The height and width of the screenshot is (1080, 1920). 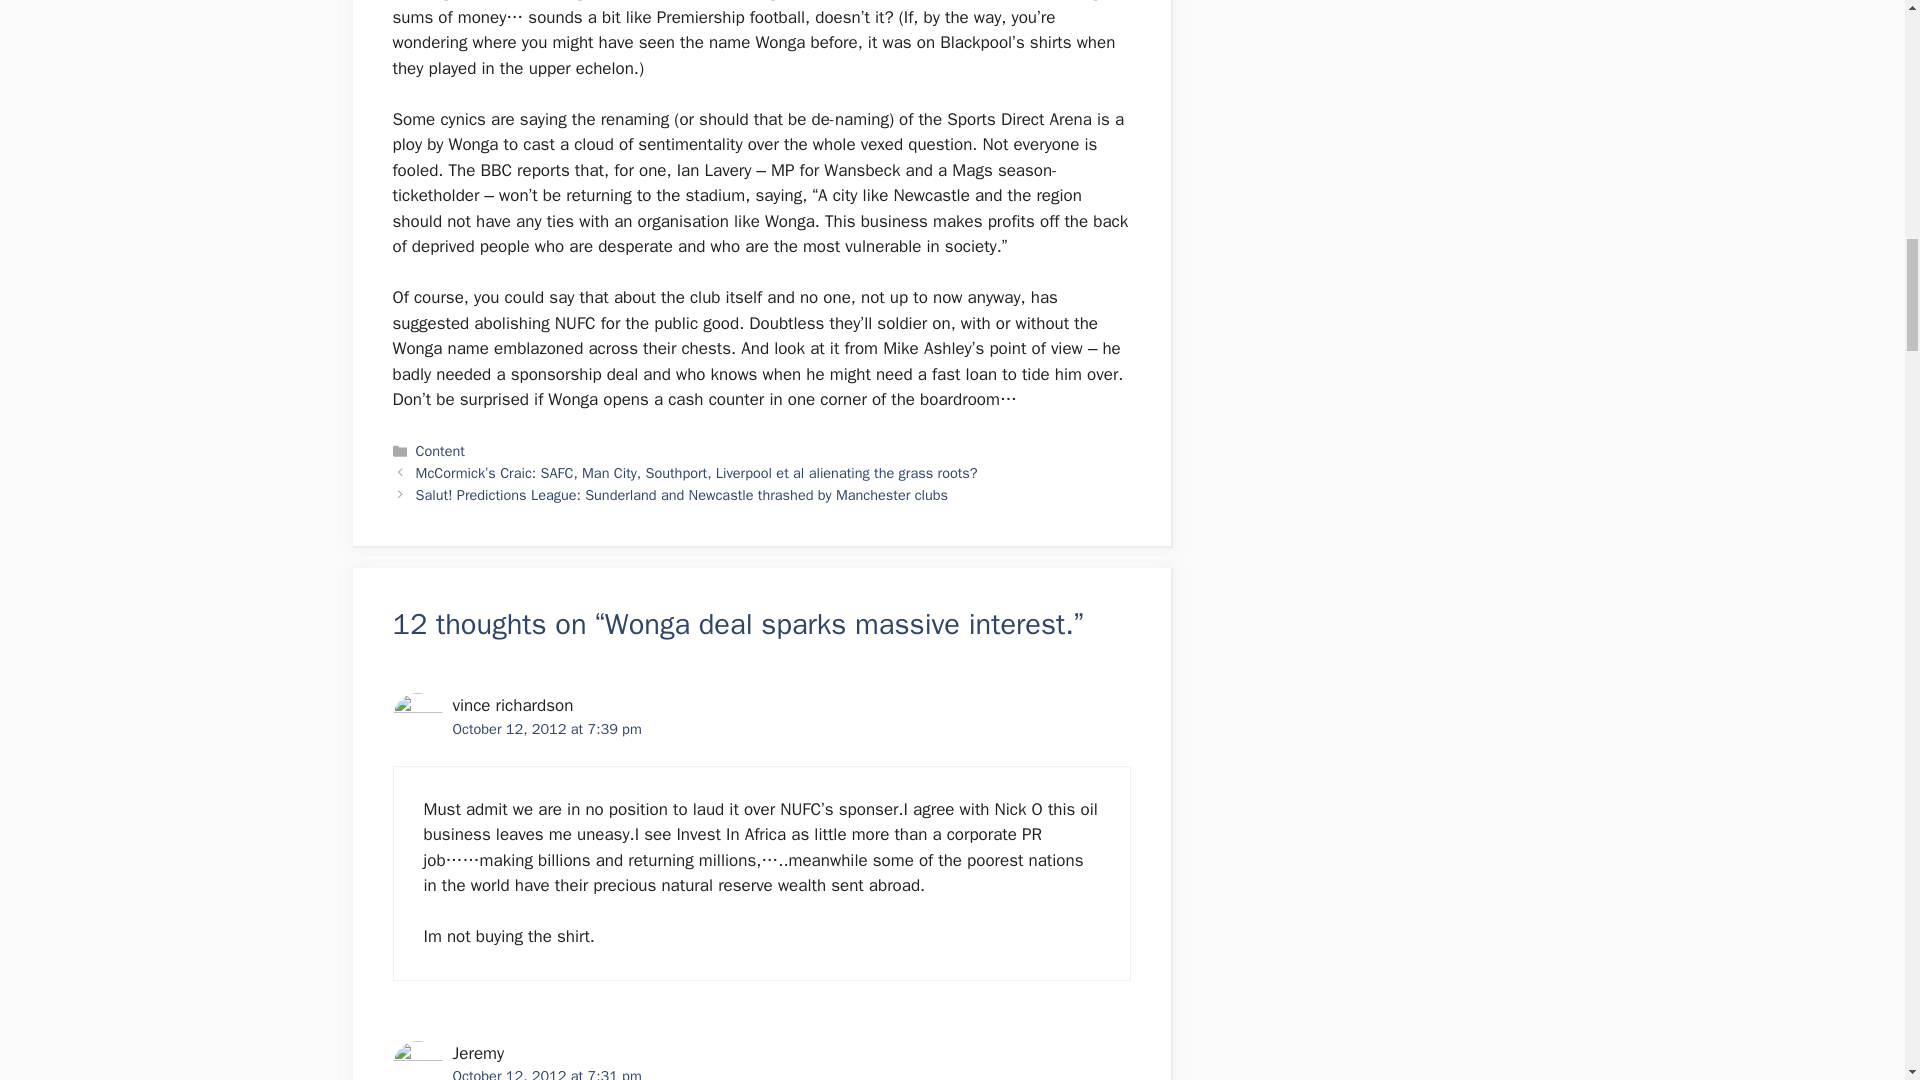 I want to click on Content, so click(x=440, y=450).